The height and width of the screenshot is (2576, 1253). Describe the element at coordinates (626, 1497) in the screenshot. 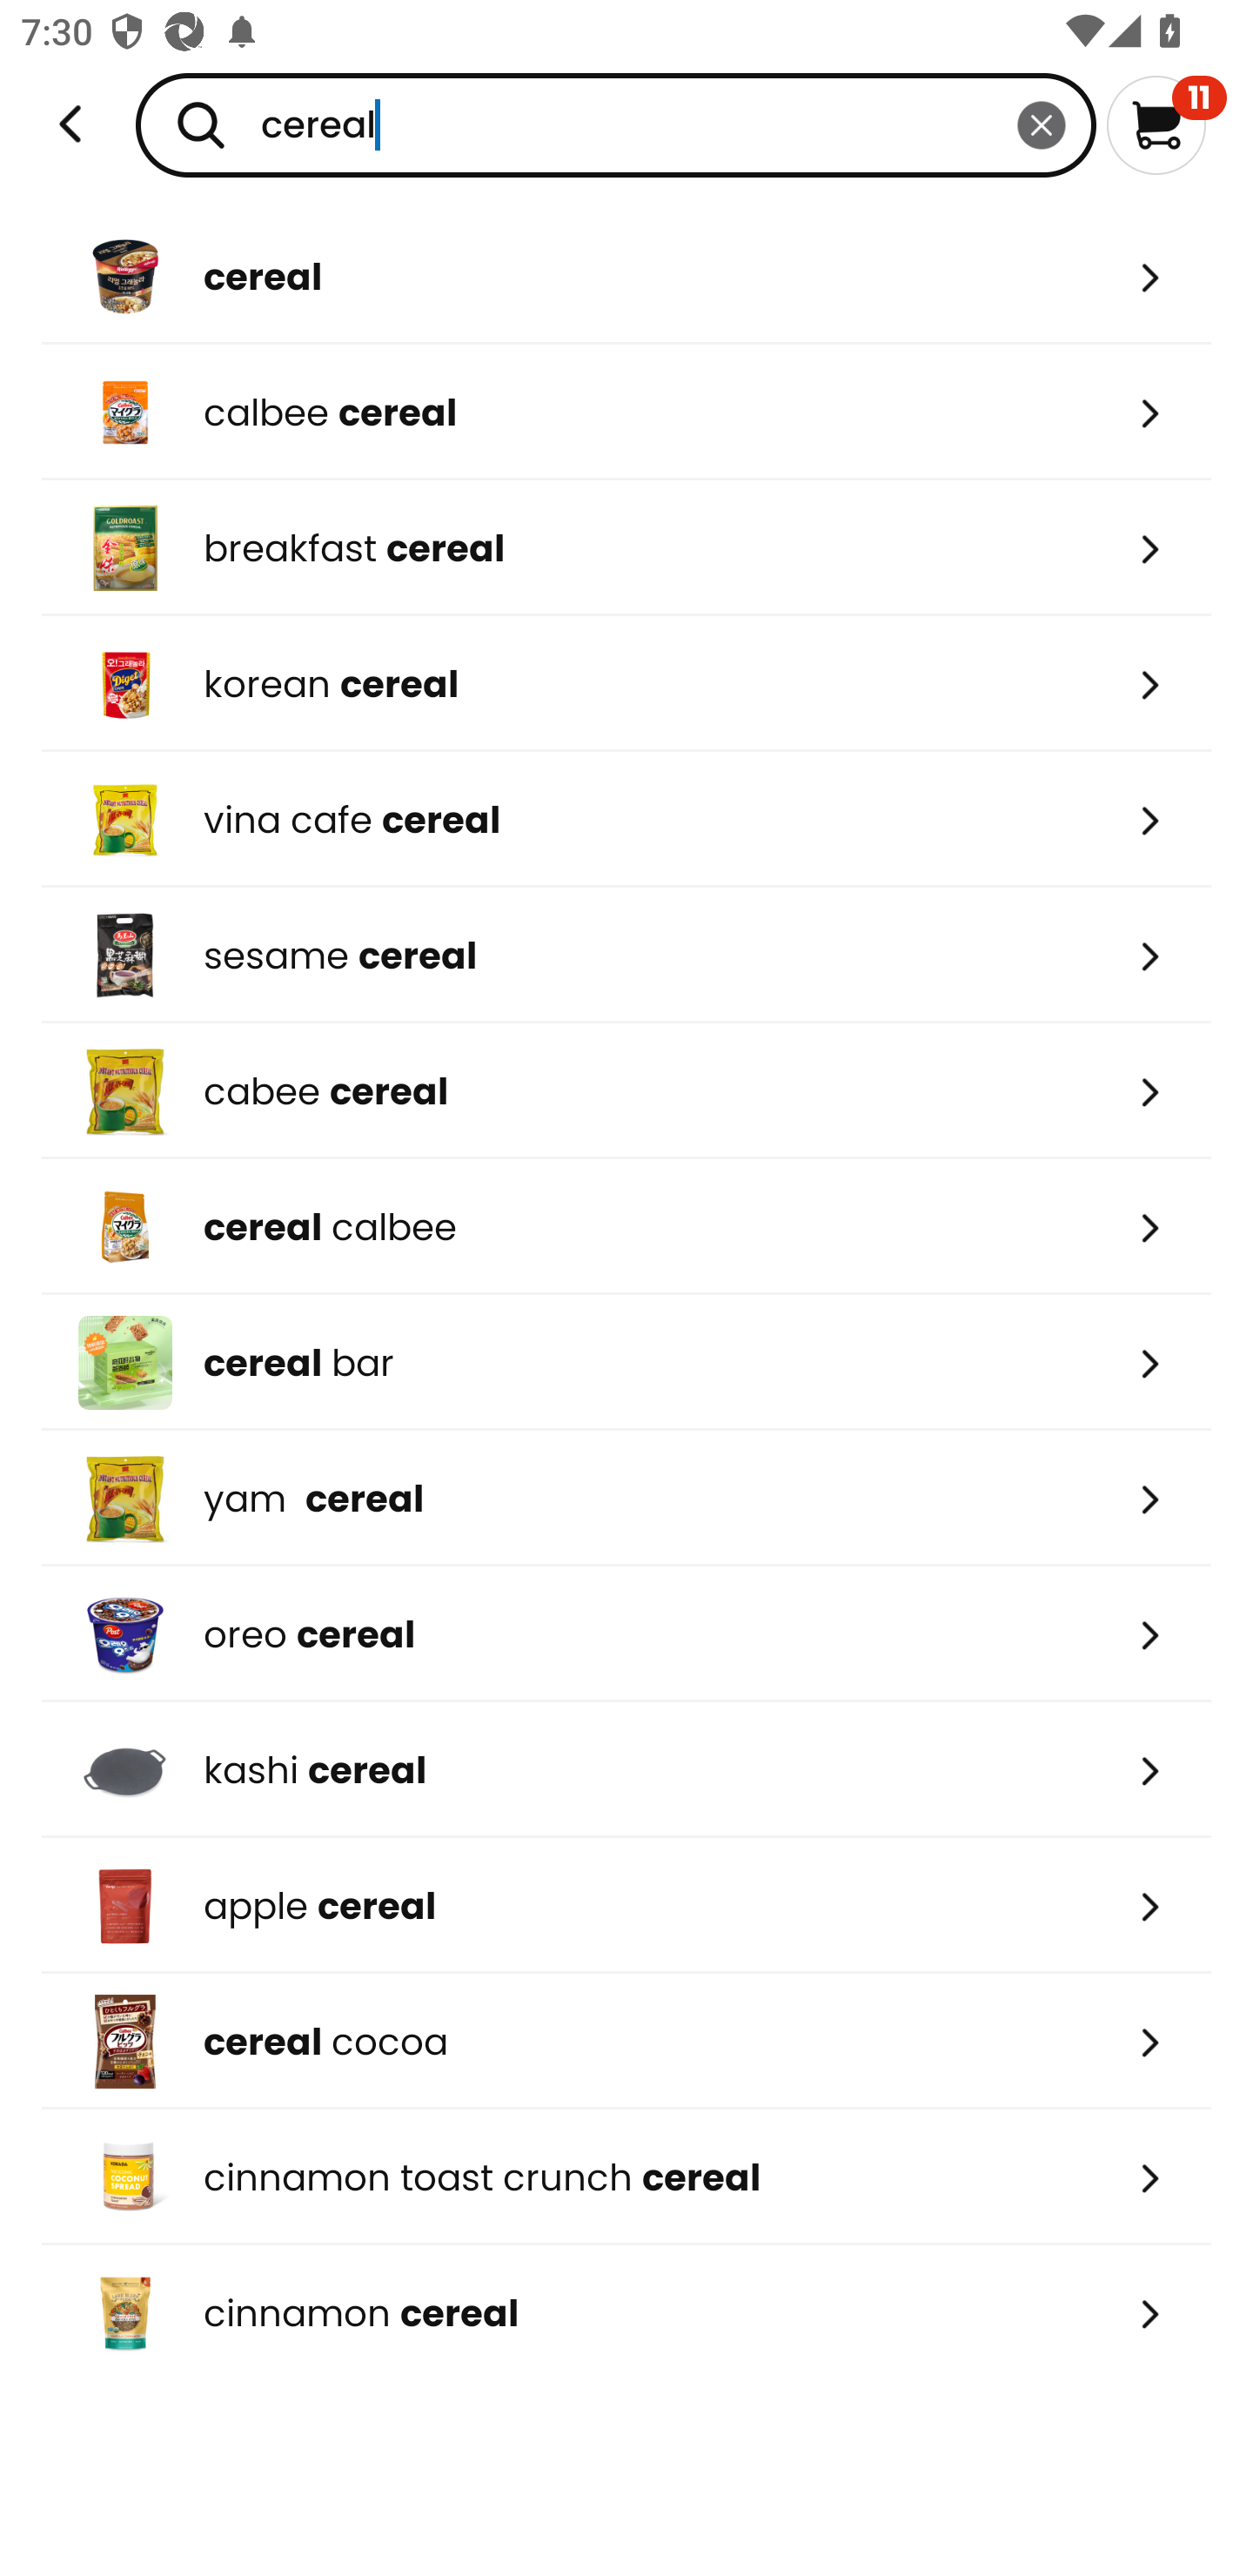

I see `yam  cereal` at that location.